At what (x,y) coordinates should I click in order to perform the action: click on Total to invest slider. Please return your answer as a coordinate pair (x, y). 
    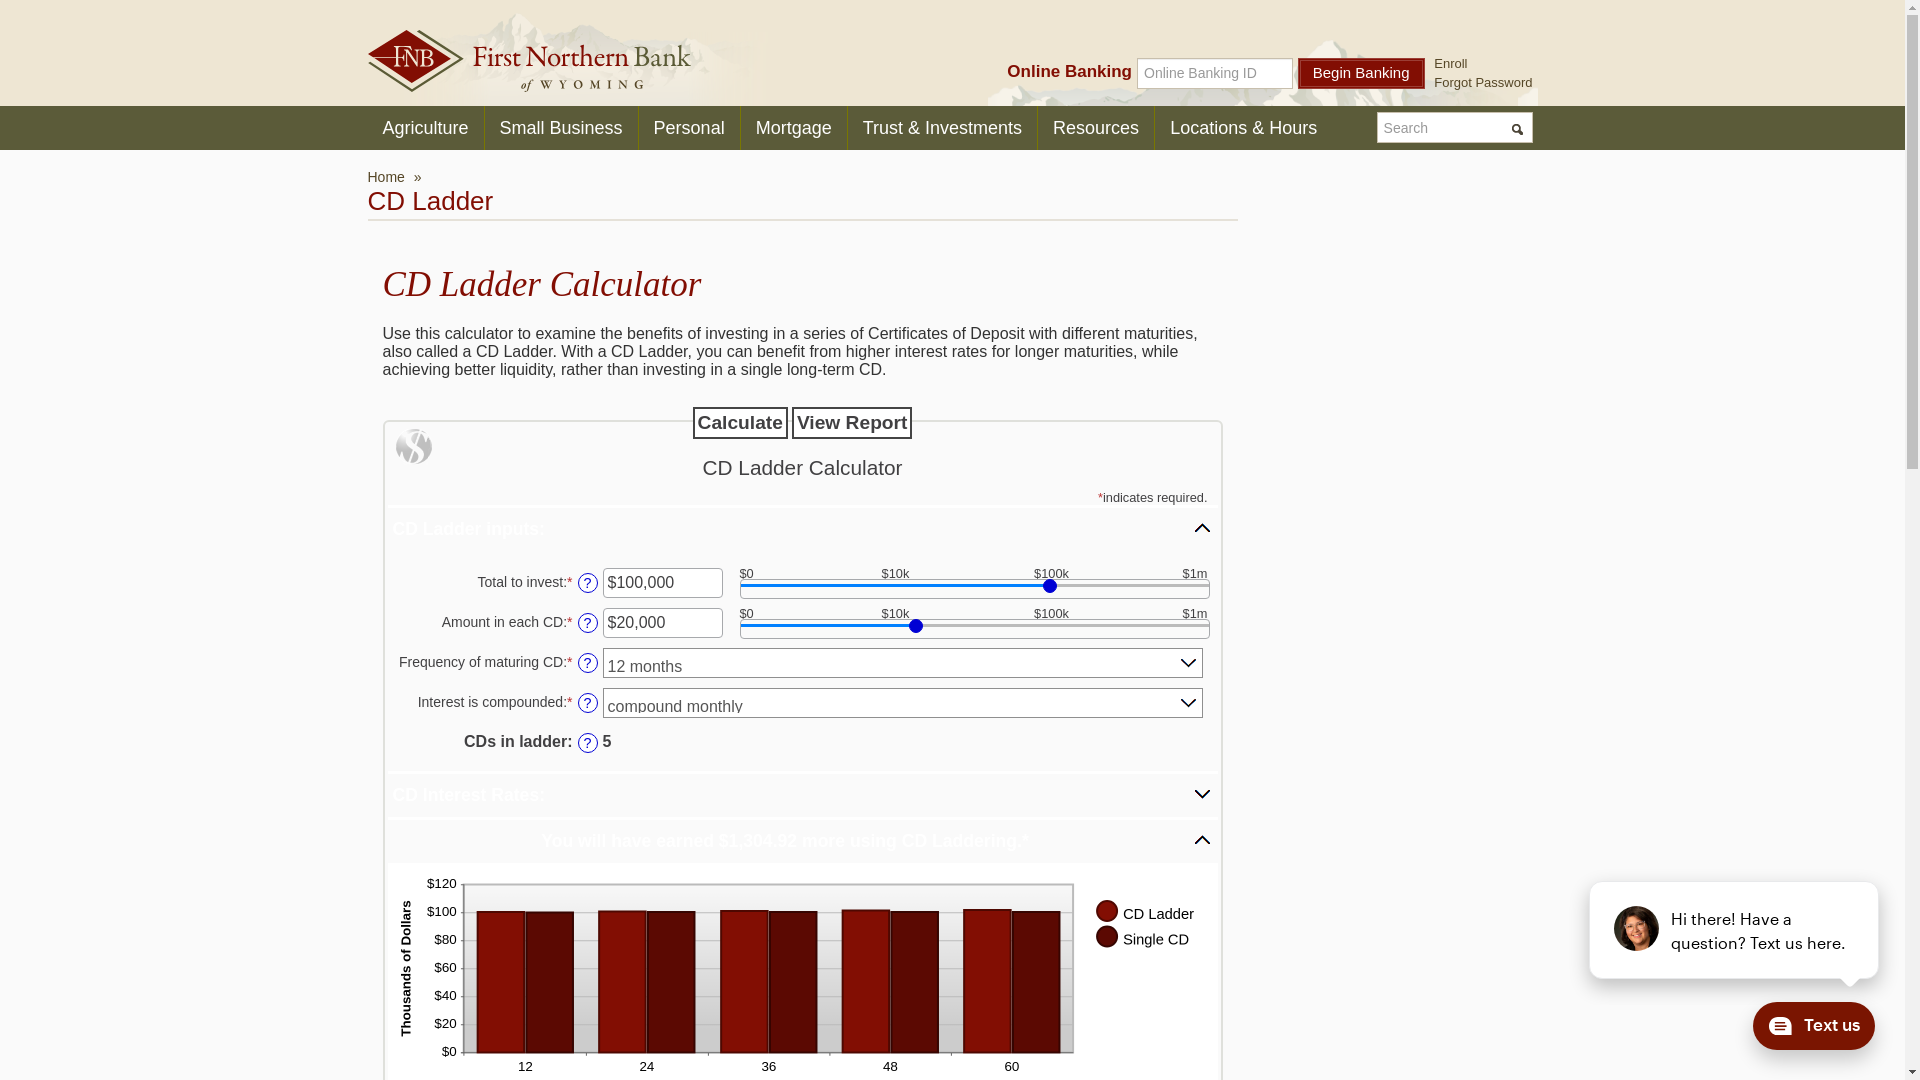
    Looking at the image, I should click on (975, 589).